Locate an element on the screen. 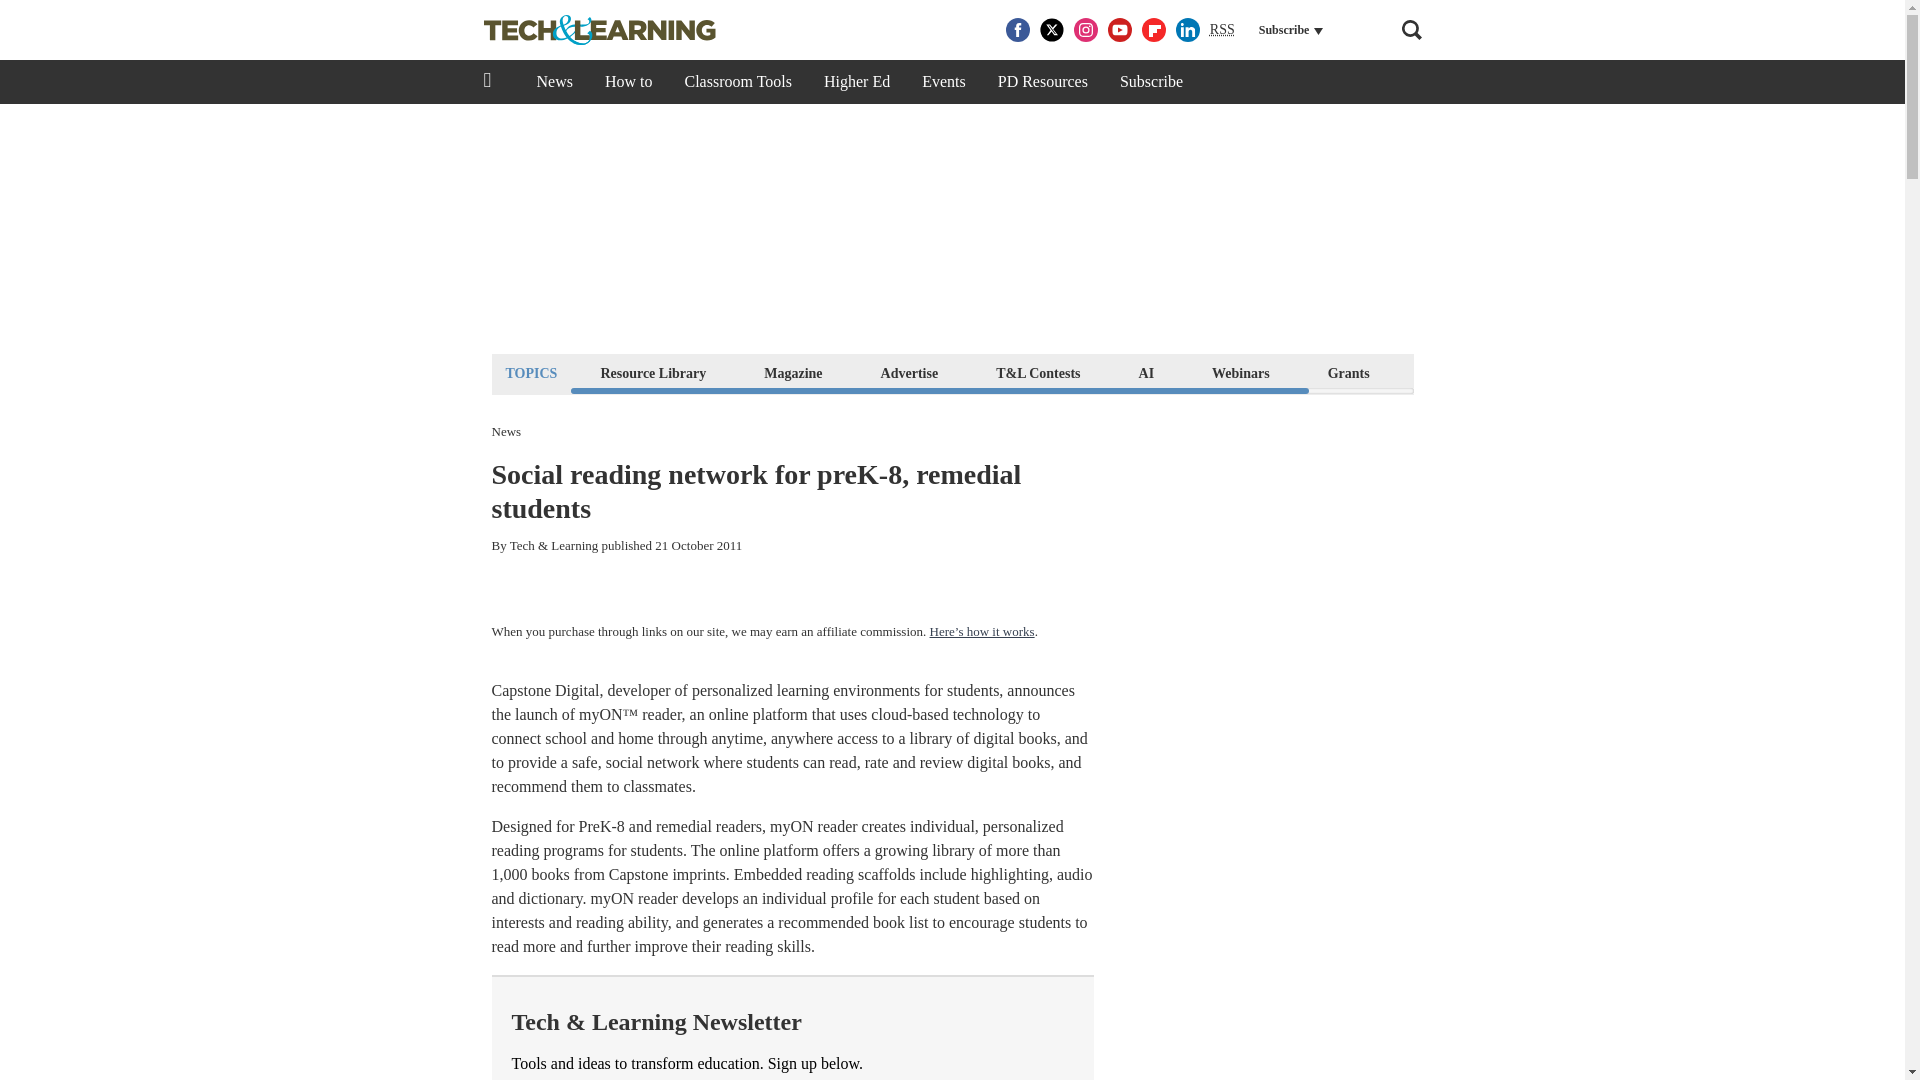  RSS is located at coordinates (1222, 30).